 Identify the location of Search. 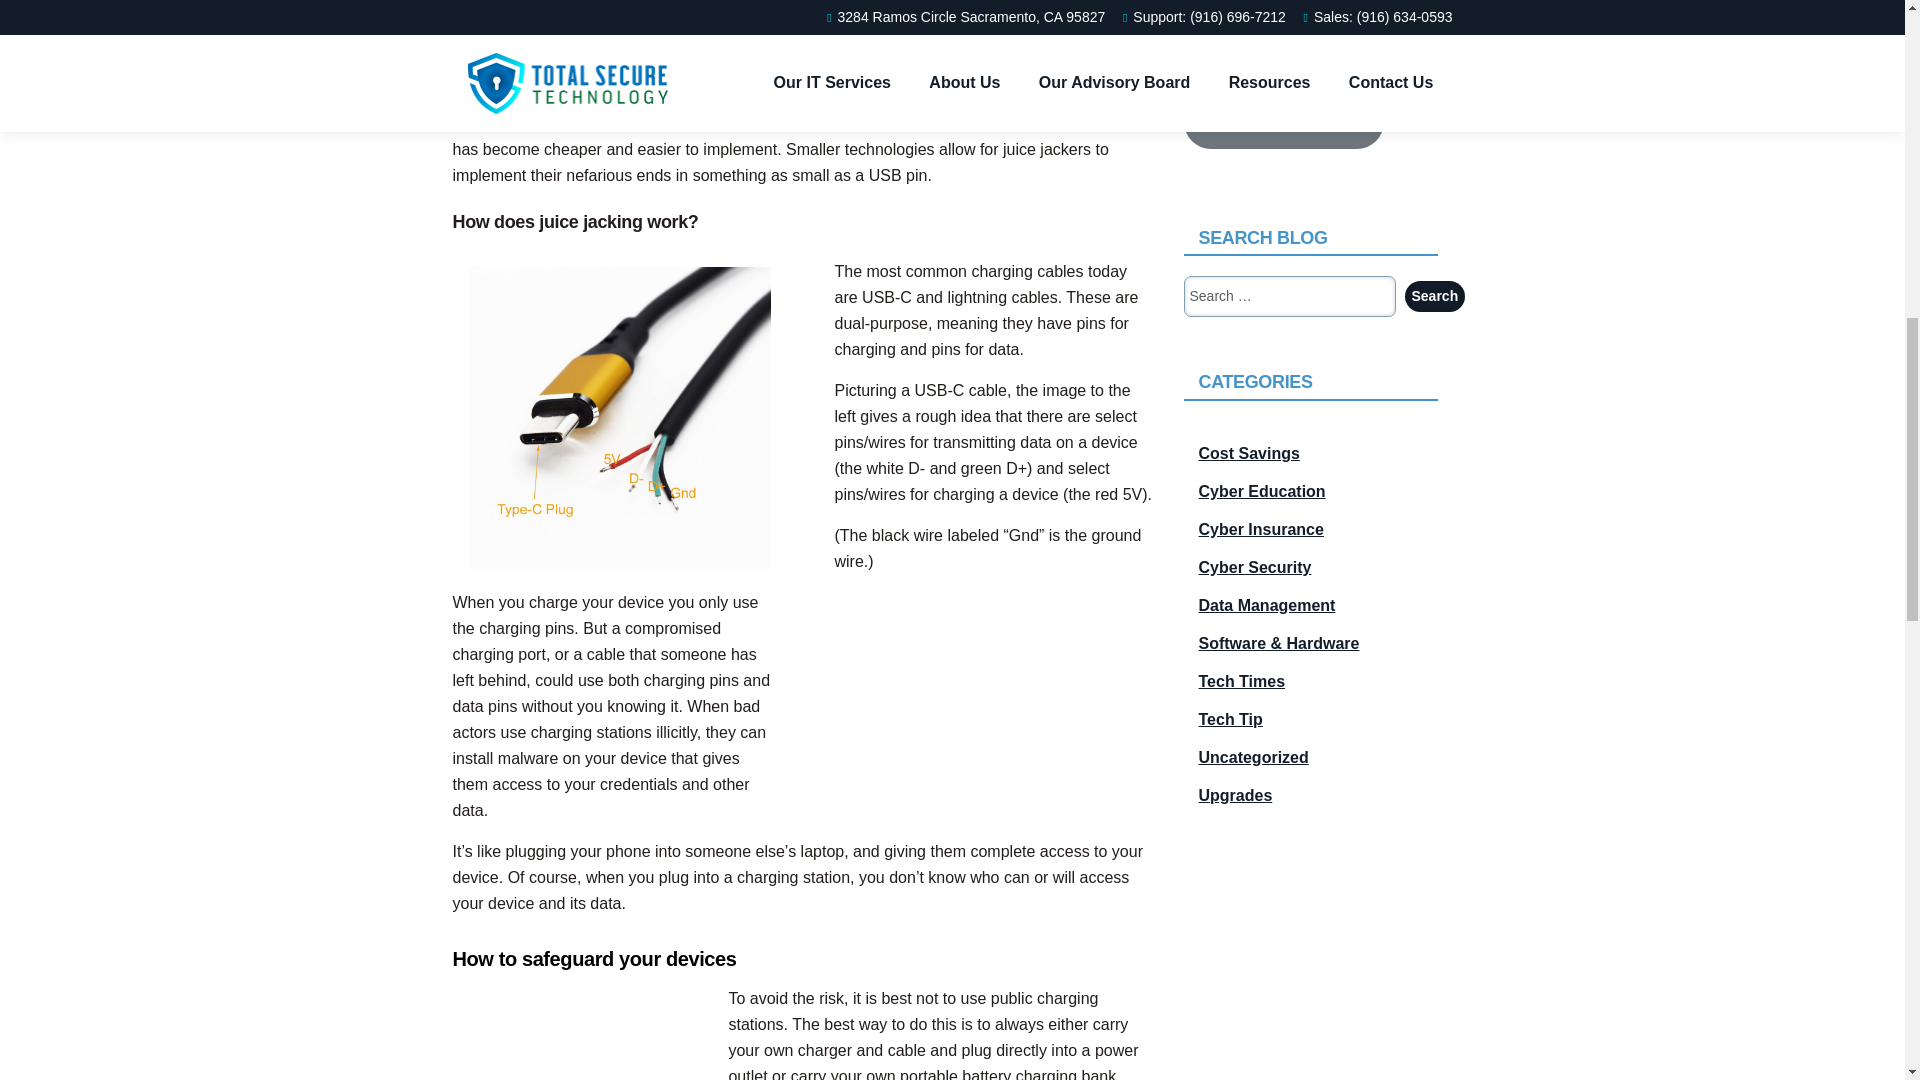
(1434, 296).